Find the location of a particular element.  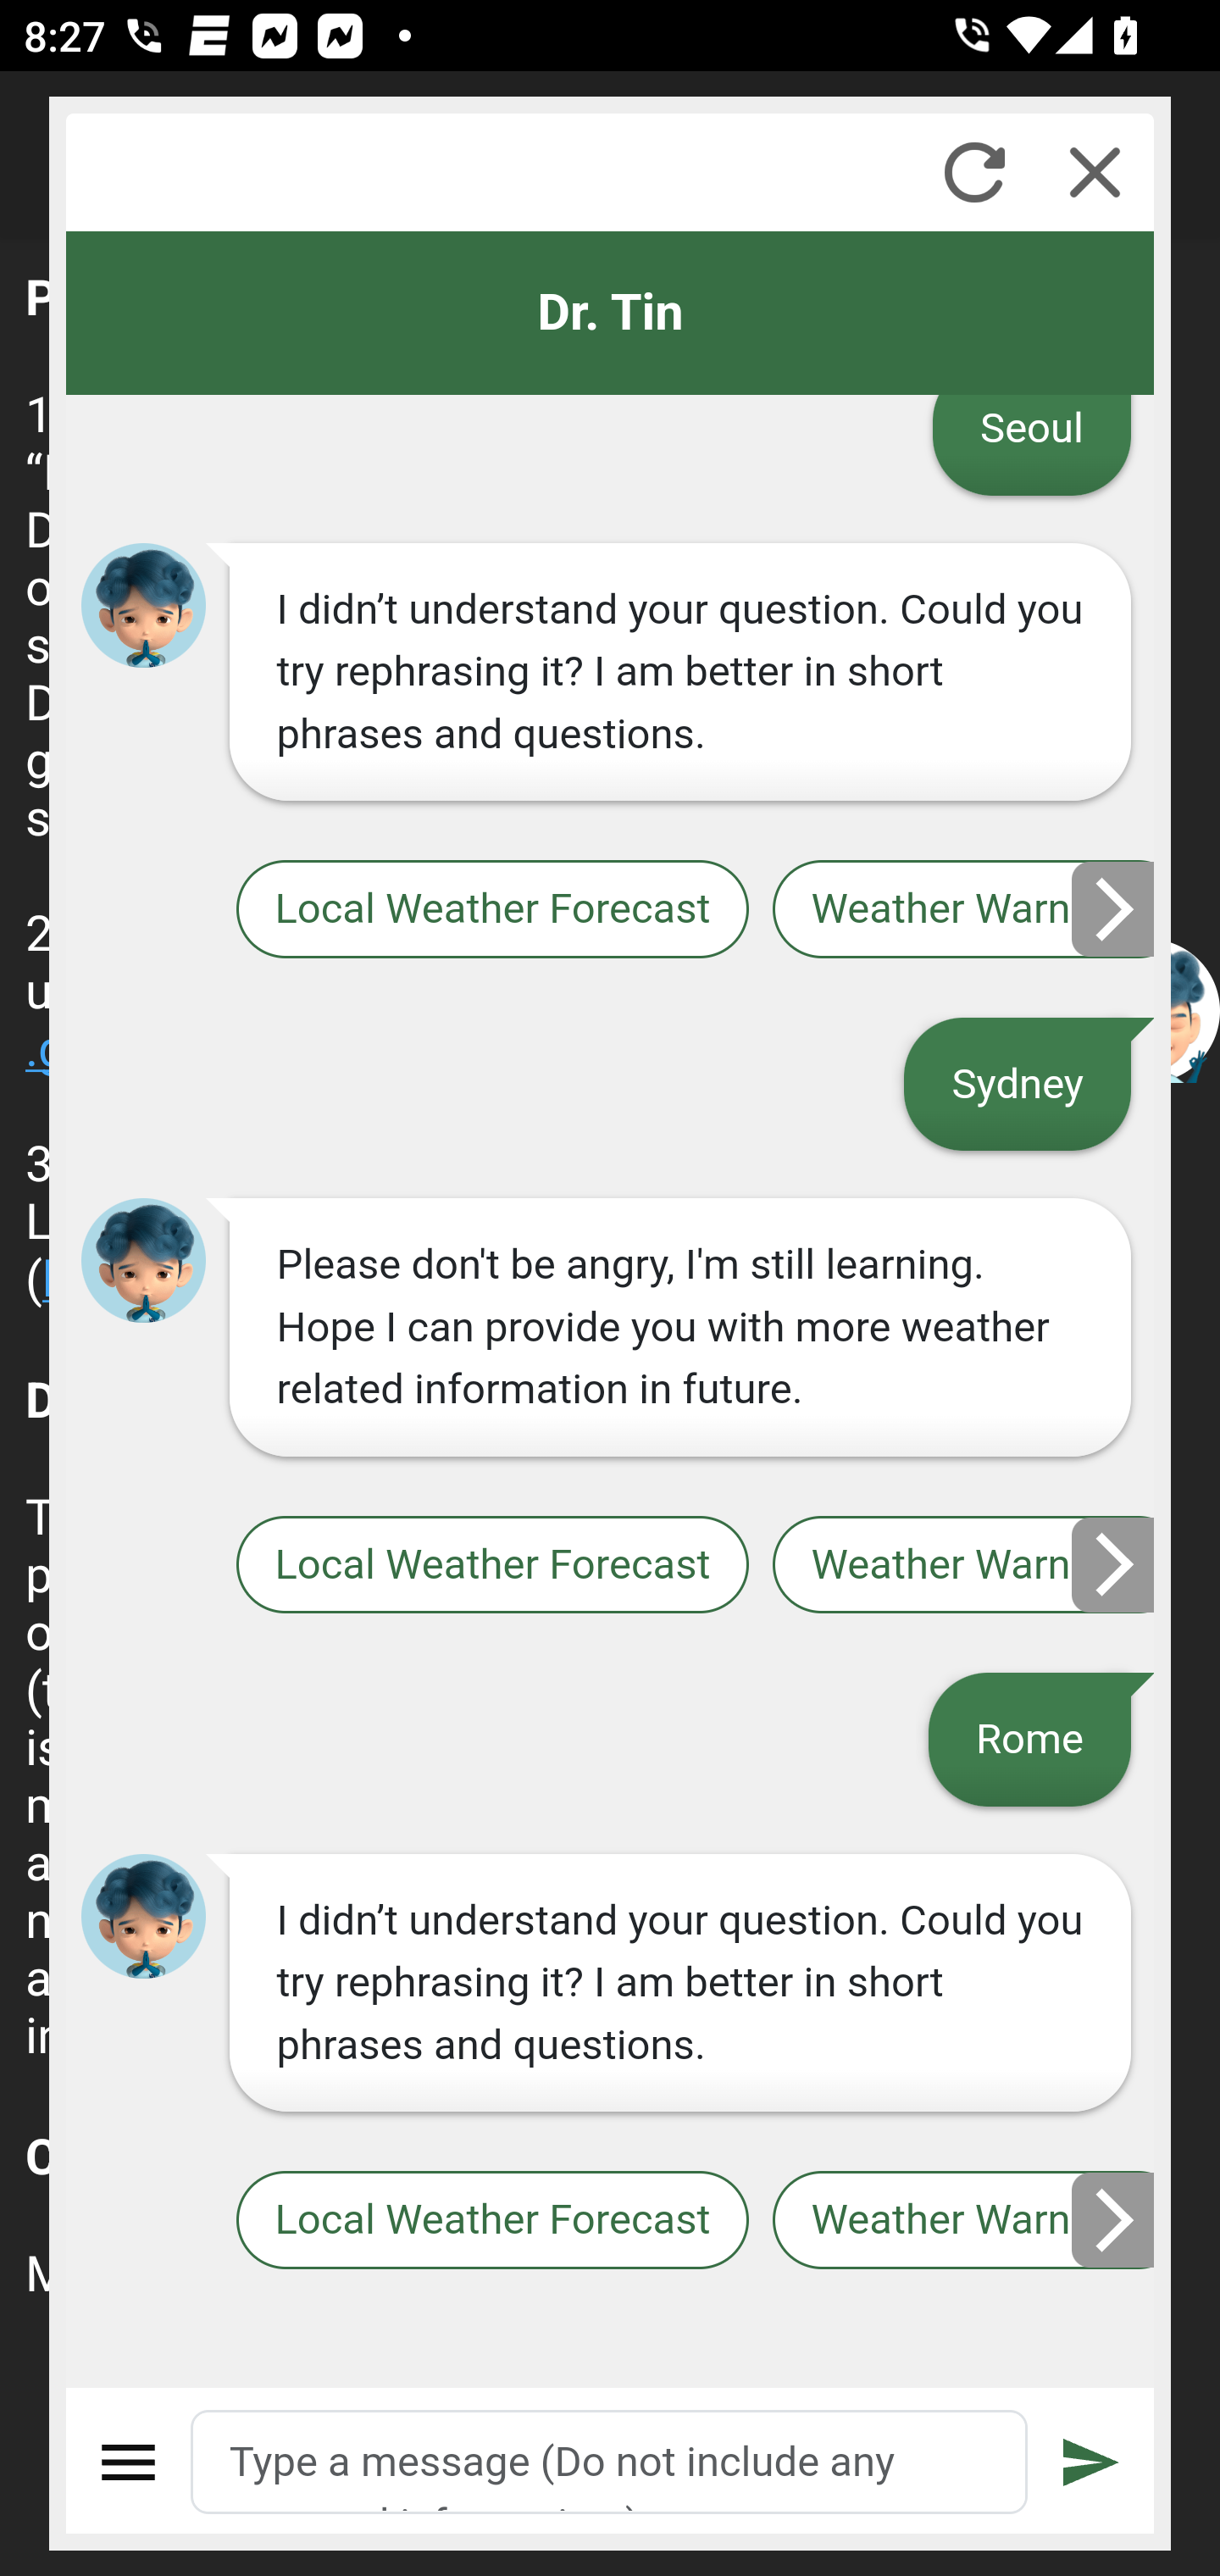

Local Weather Forecast is located at coordinates (491, 2222).